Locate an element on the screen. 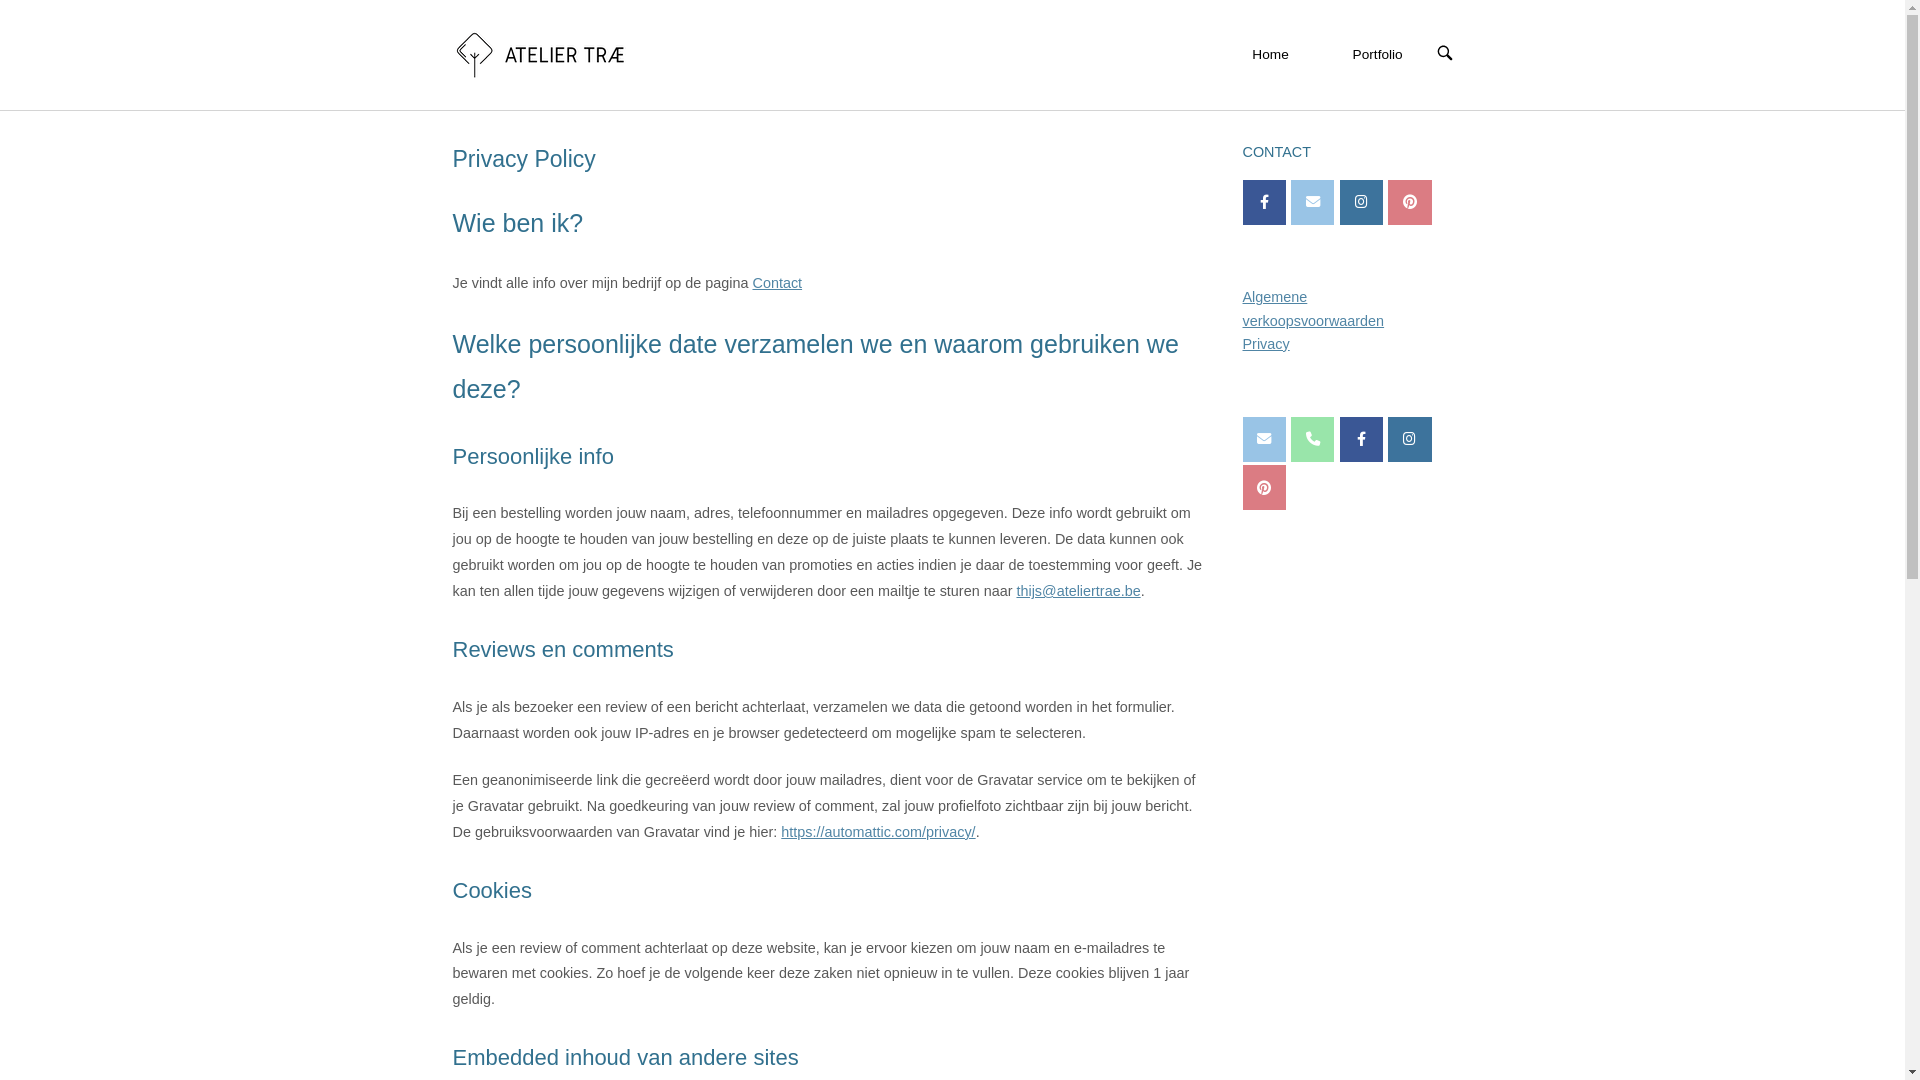 This screenshot has height=1080, width=1920. Home is located at coordinates (1270, 55).